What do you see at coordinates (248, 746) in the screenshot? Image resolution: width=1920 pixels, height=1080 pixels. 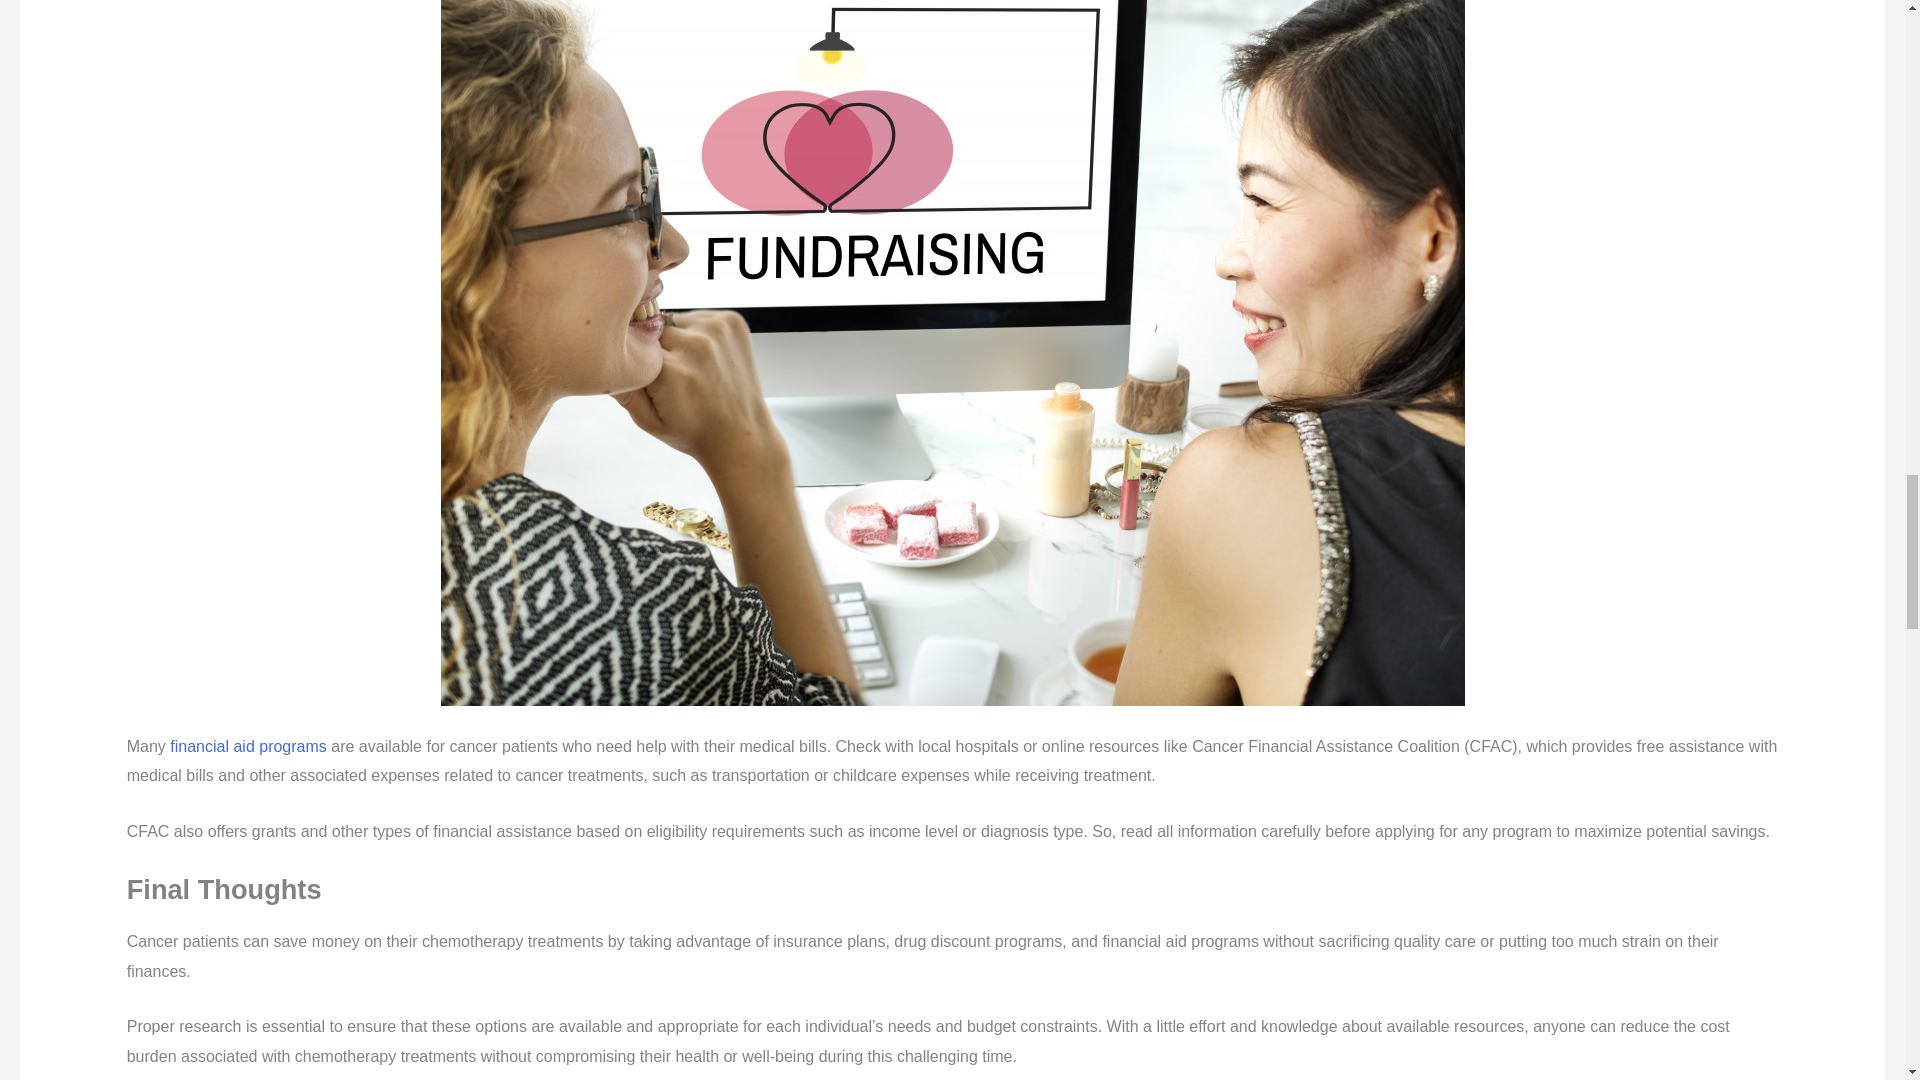 I see `financial aid programs` at bounding box center [248, 746].